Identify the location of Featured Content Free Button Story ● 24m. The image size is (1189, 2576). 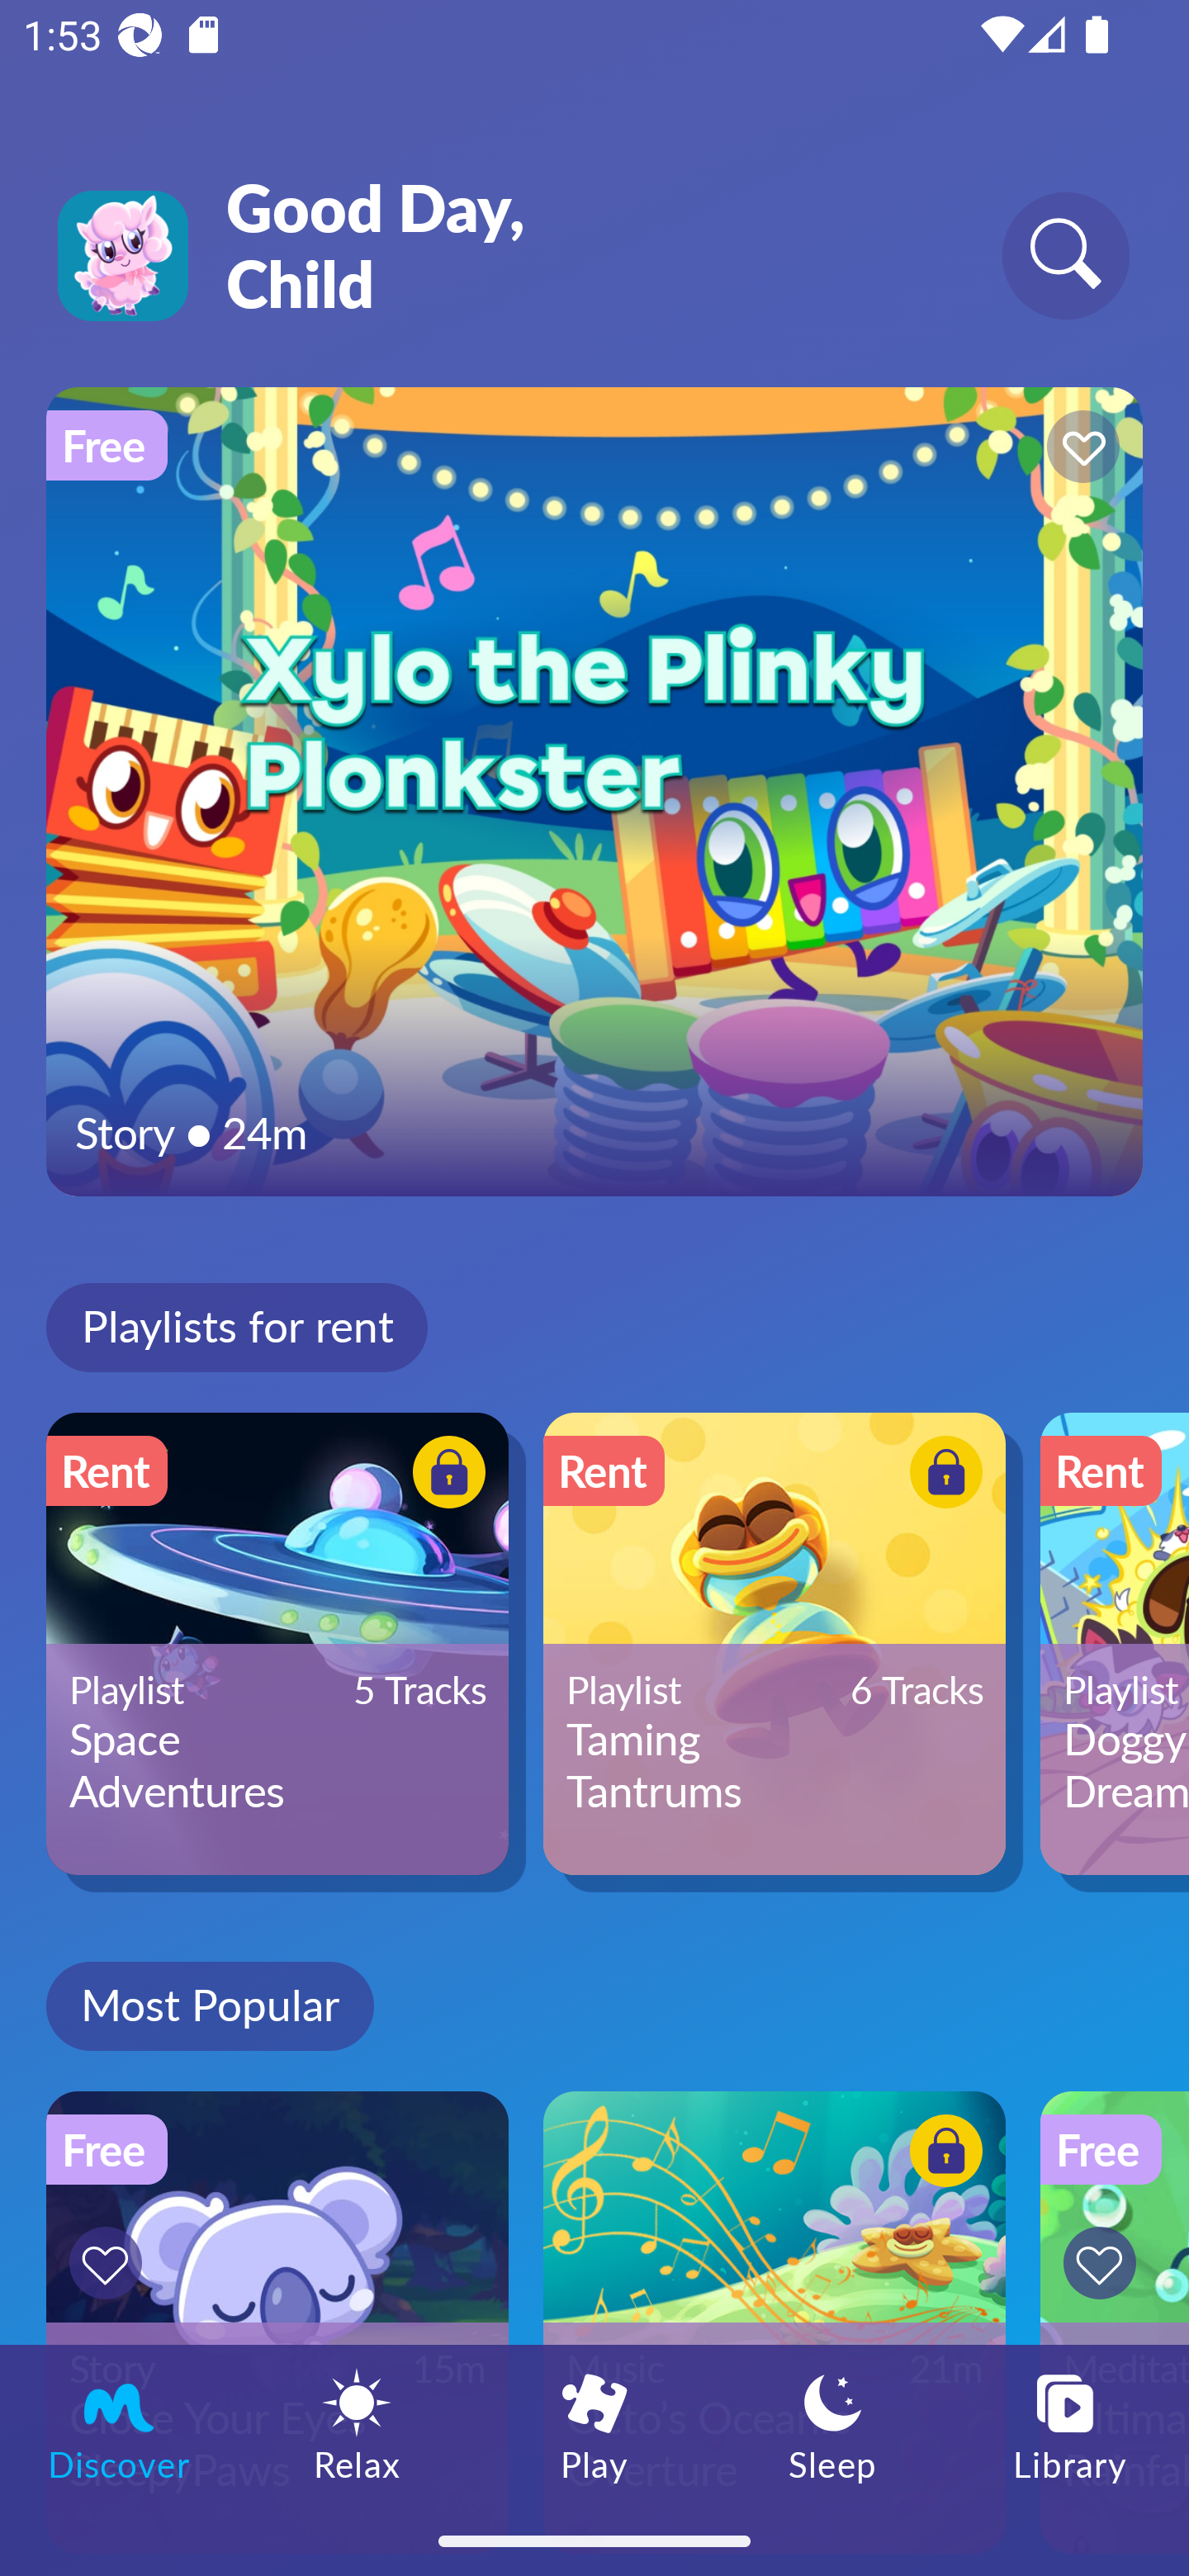
(594, 791).